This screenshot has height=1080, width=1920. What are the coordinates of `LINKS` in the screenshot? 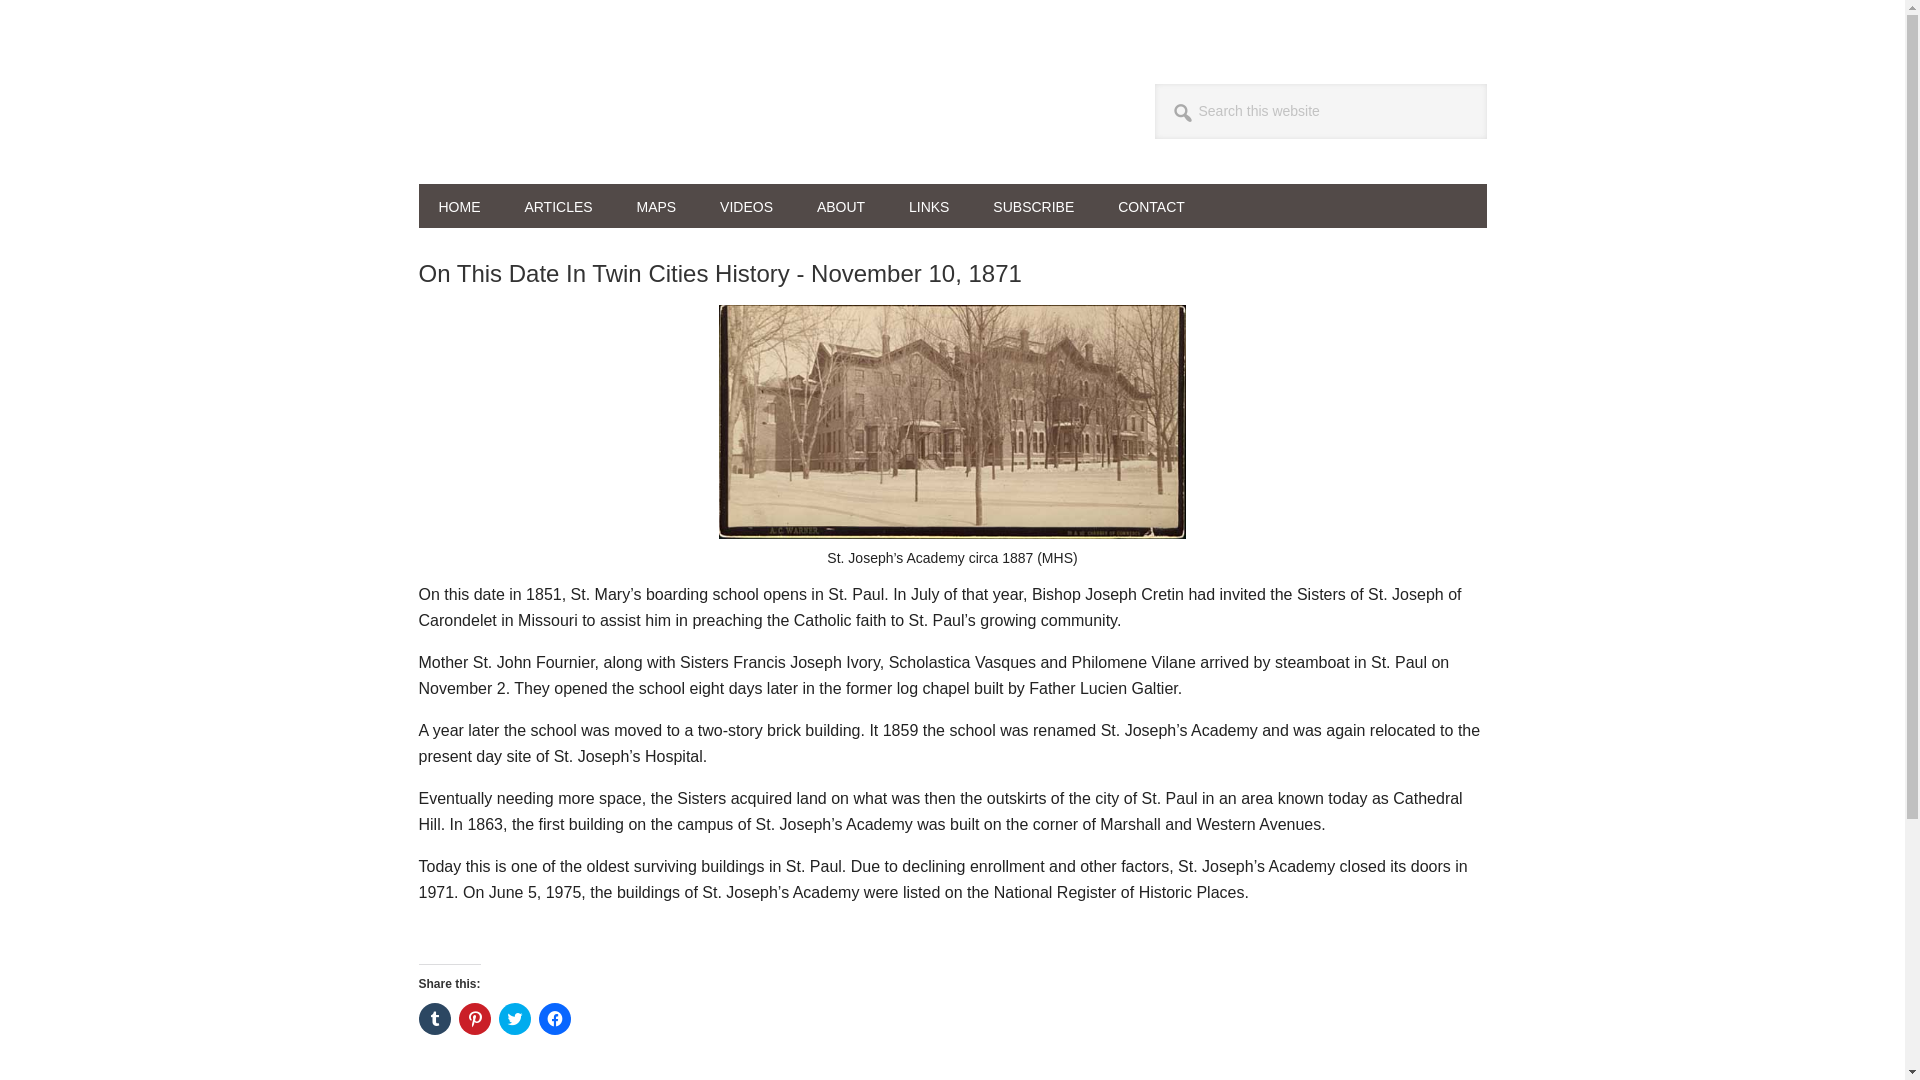 It's located at (928, 205).